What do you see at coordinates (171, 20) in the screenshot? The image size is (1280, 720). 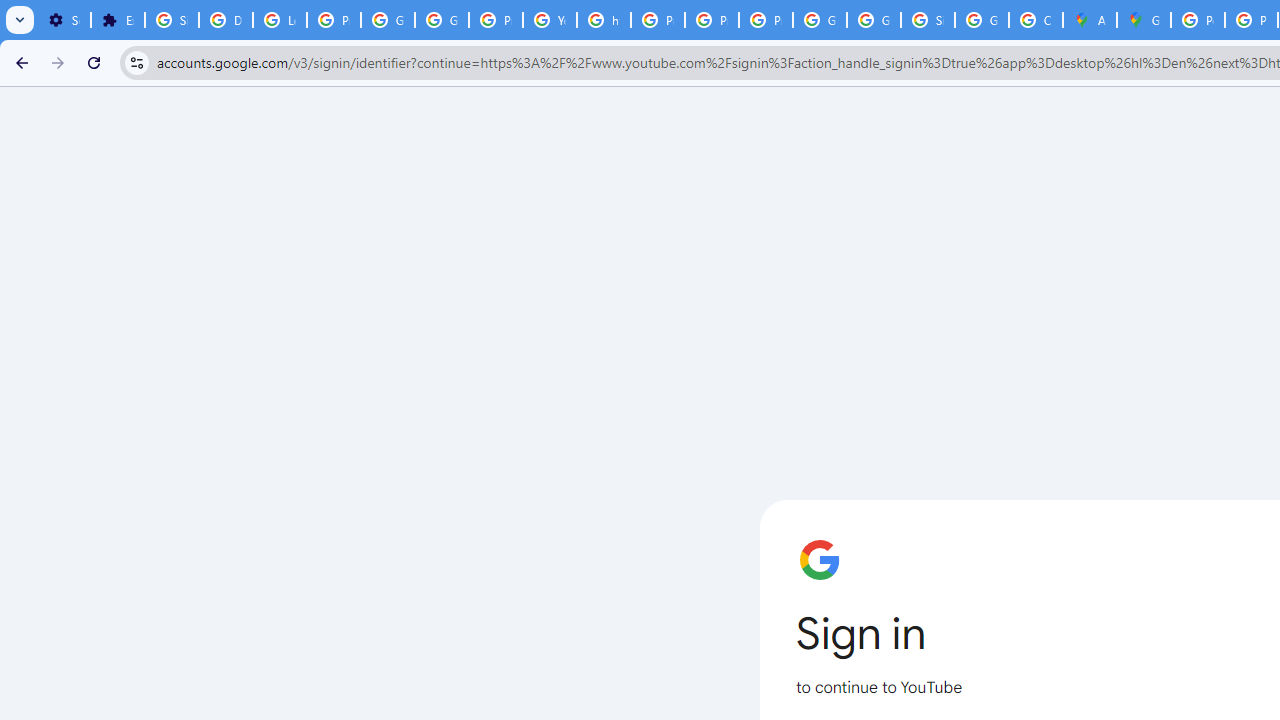 I see `Sign in - Google Accounts` at bounding box center [171, 20].